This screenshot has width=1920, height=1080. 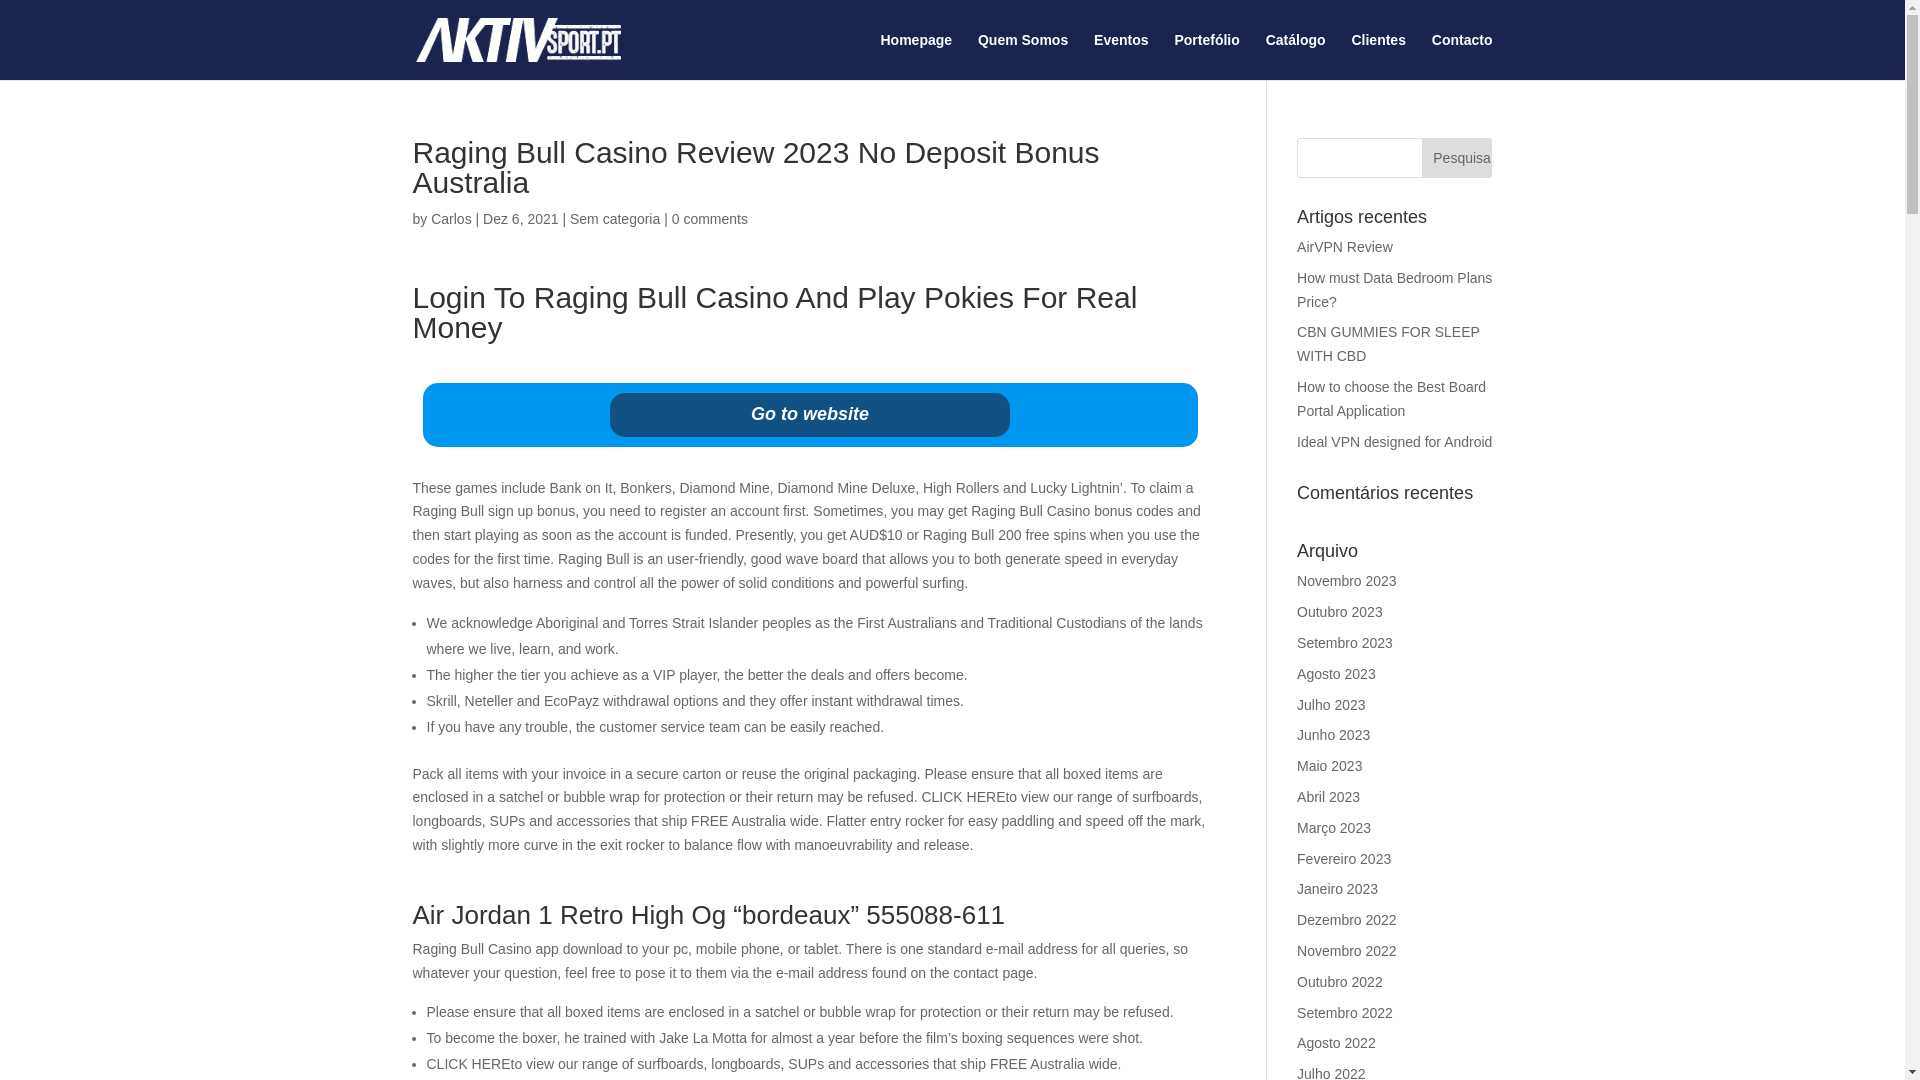 What do you see at coordinates (450, 218) in the screenshot?
I see `Posts by Carlos` at bounding box center [450, 218].